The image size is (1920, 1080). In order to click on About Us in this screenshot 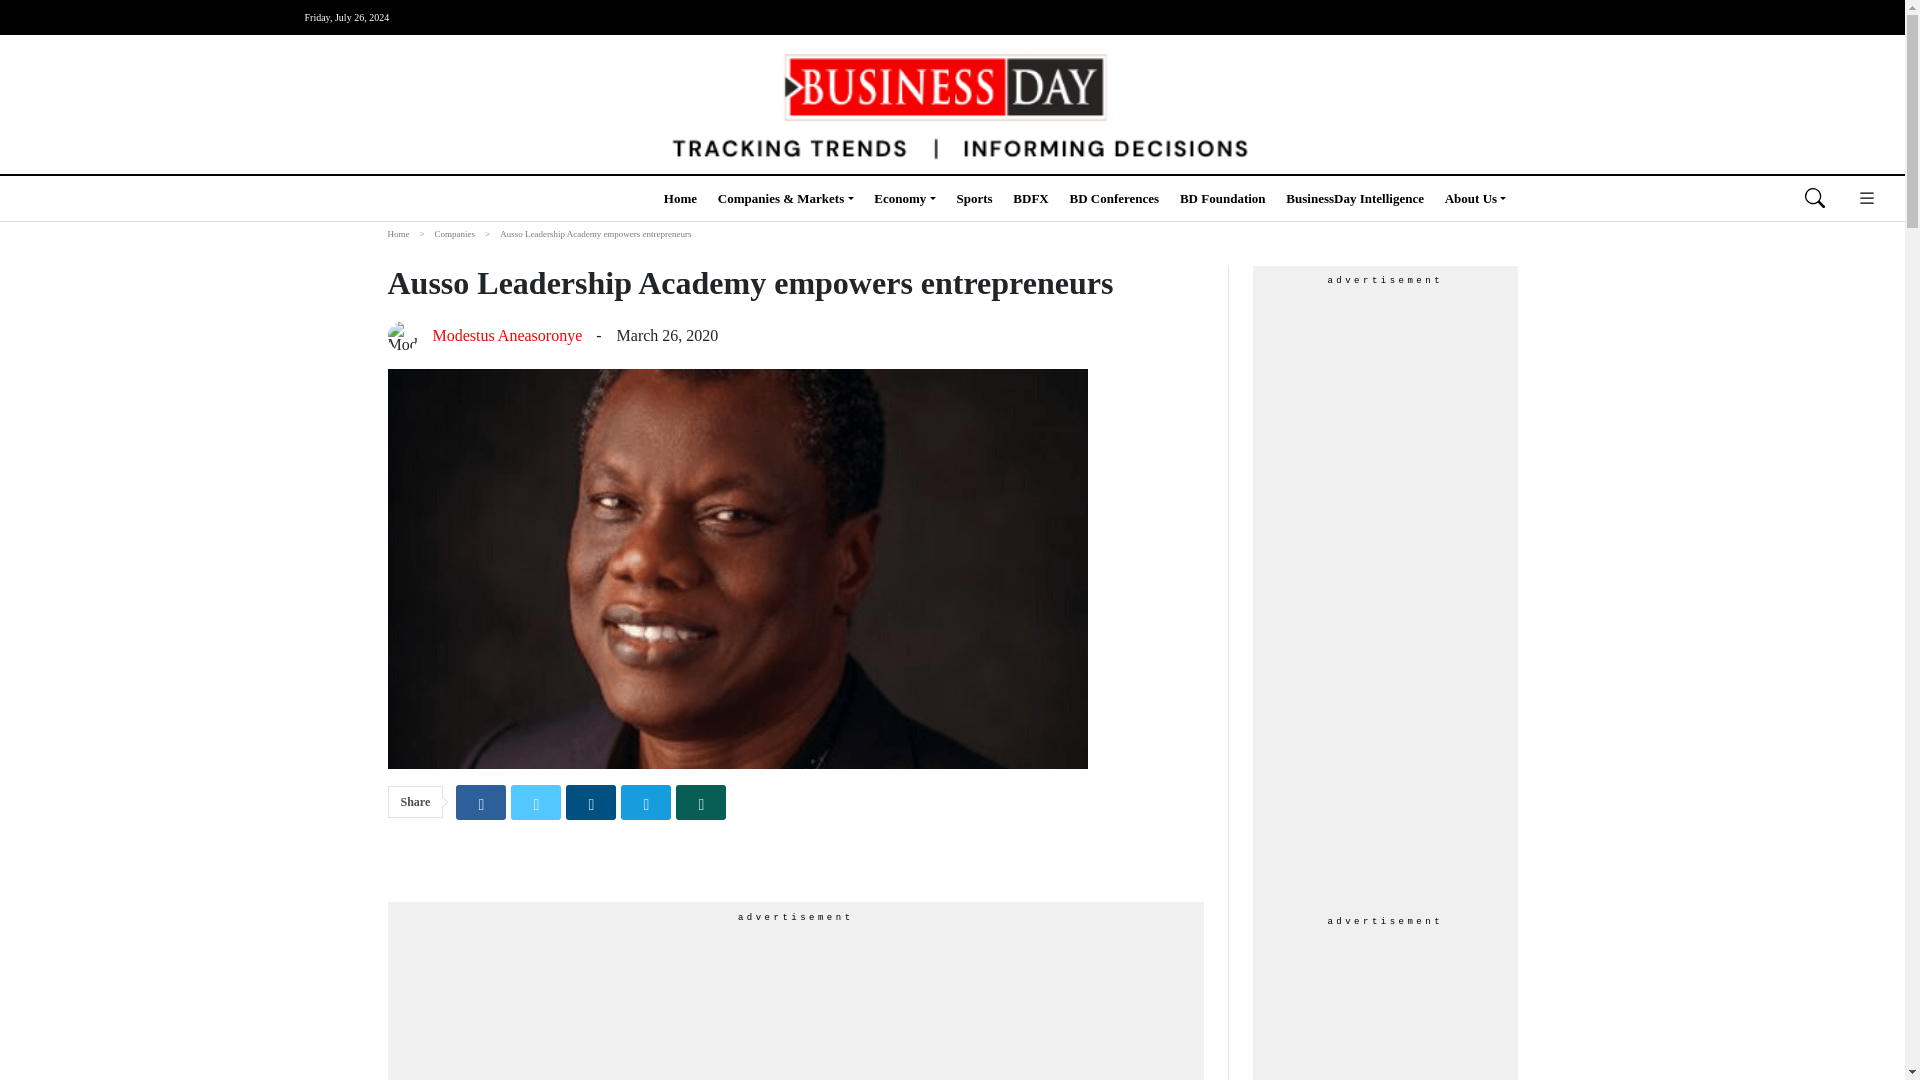, I will do `click(1476, 198)`.